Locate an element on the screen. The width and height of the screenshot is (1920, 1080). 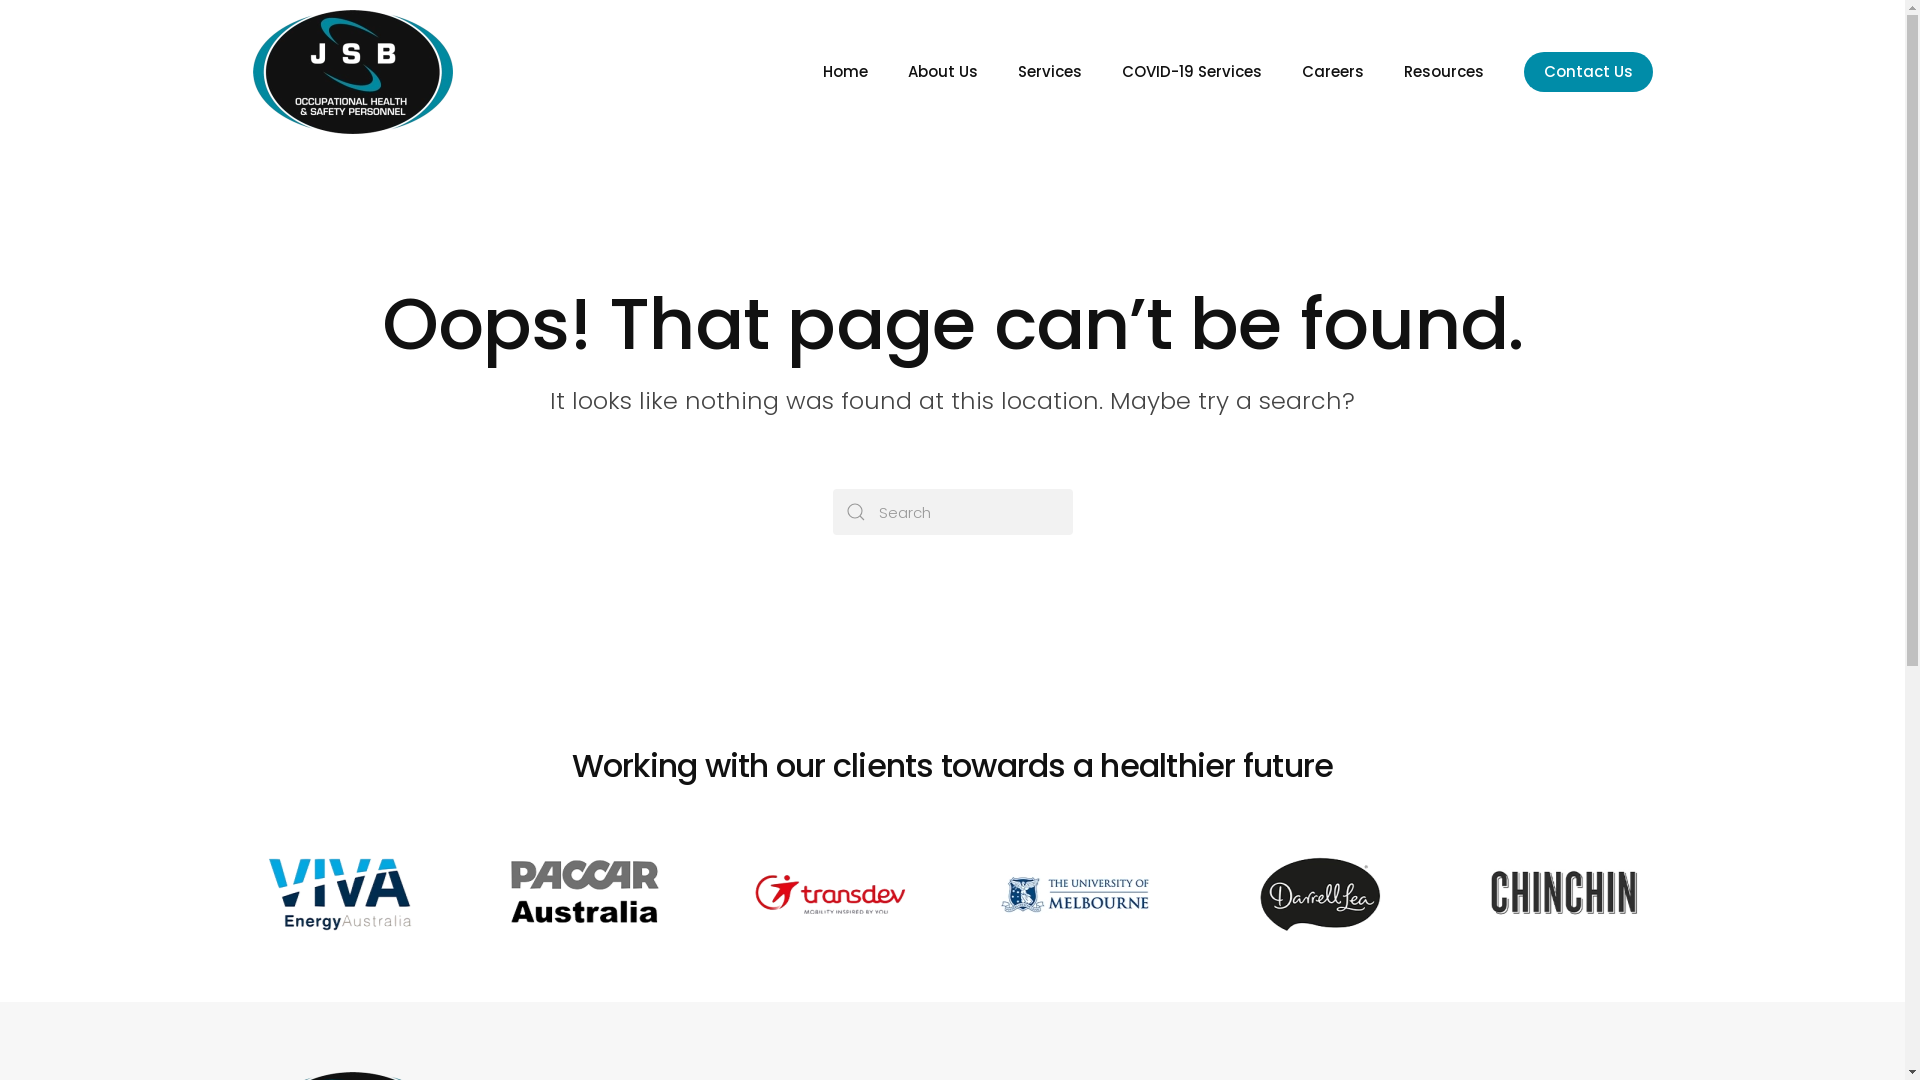
About Us is located at coordinates (943, 72).